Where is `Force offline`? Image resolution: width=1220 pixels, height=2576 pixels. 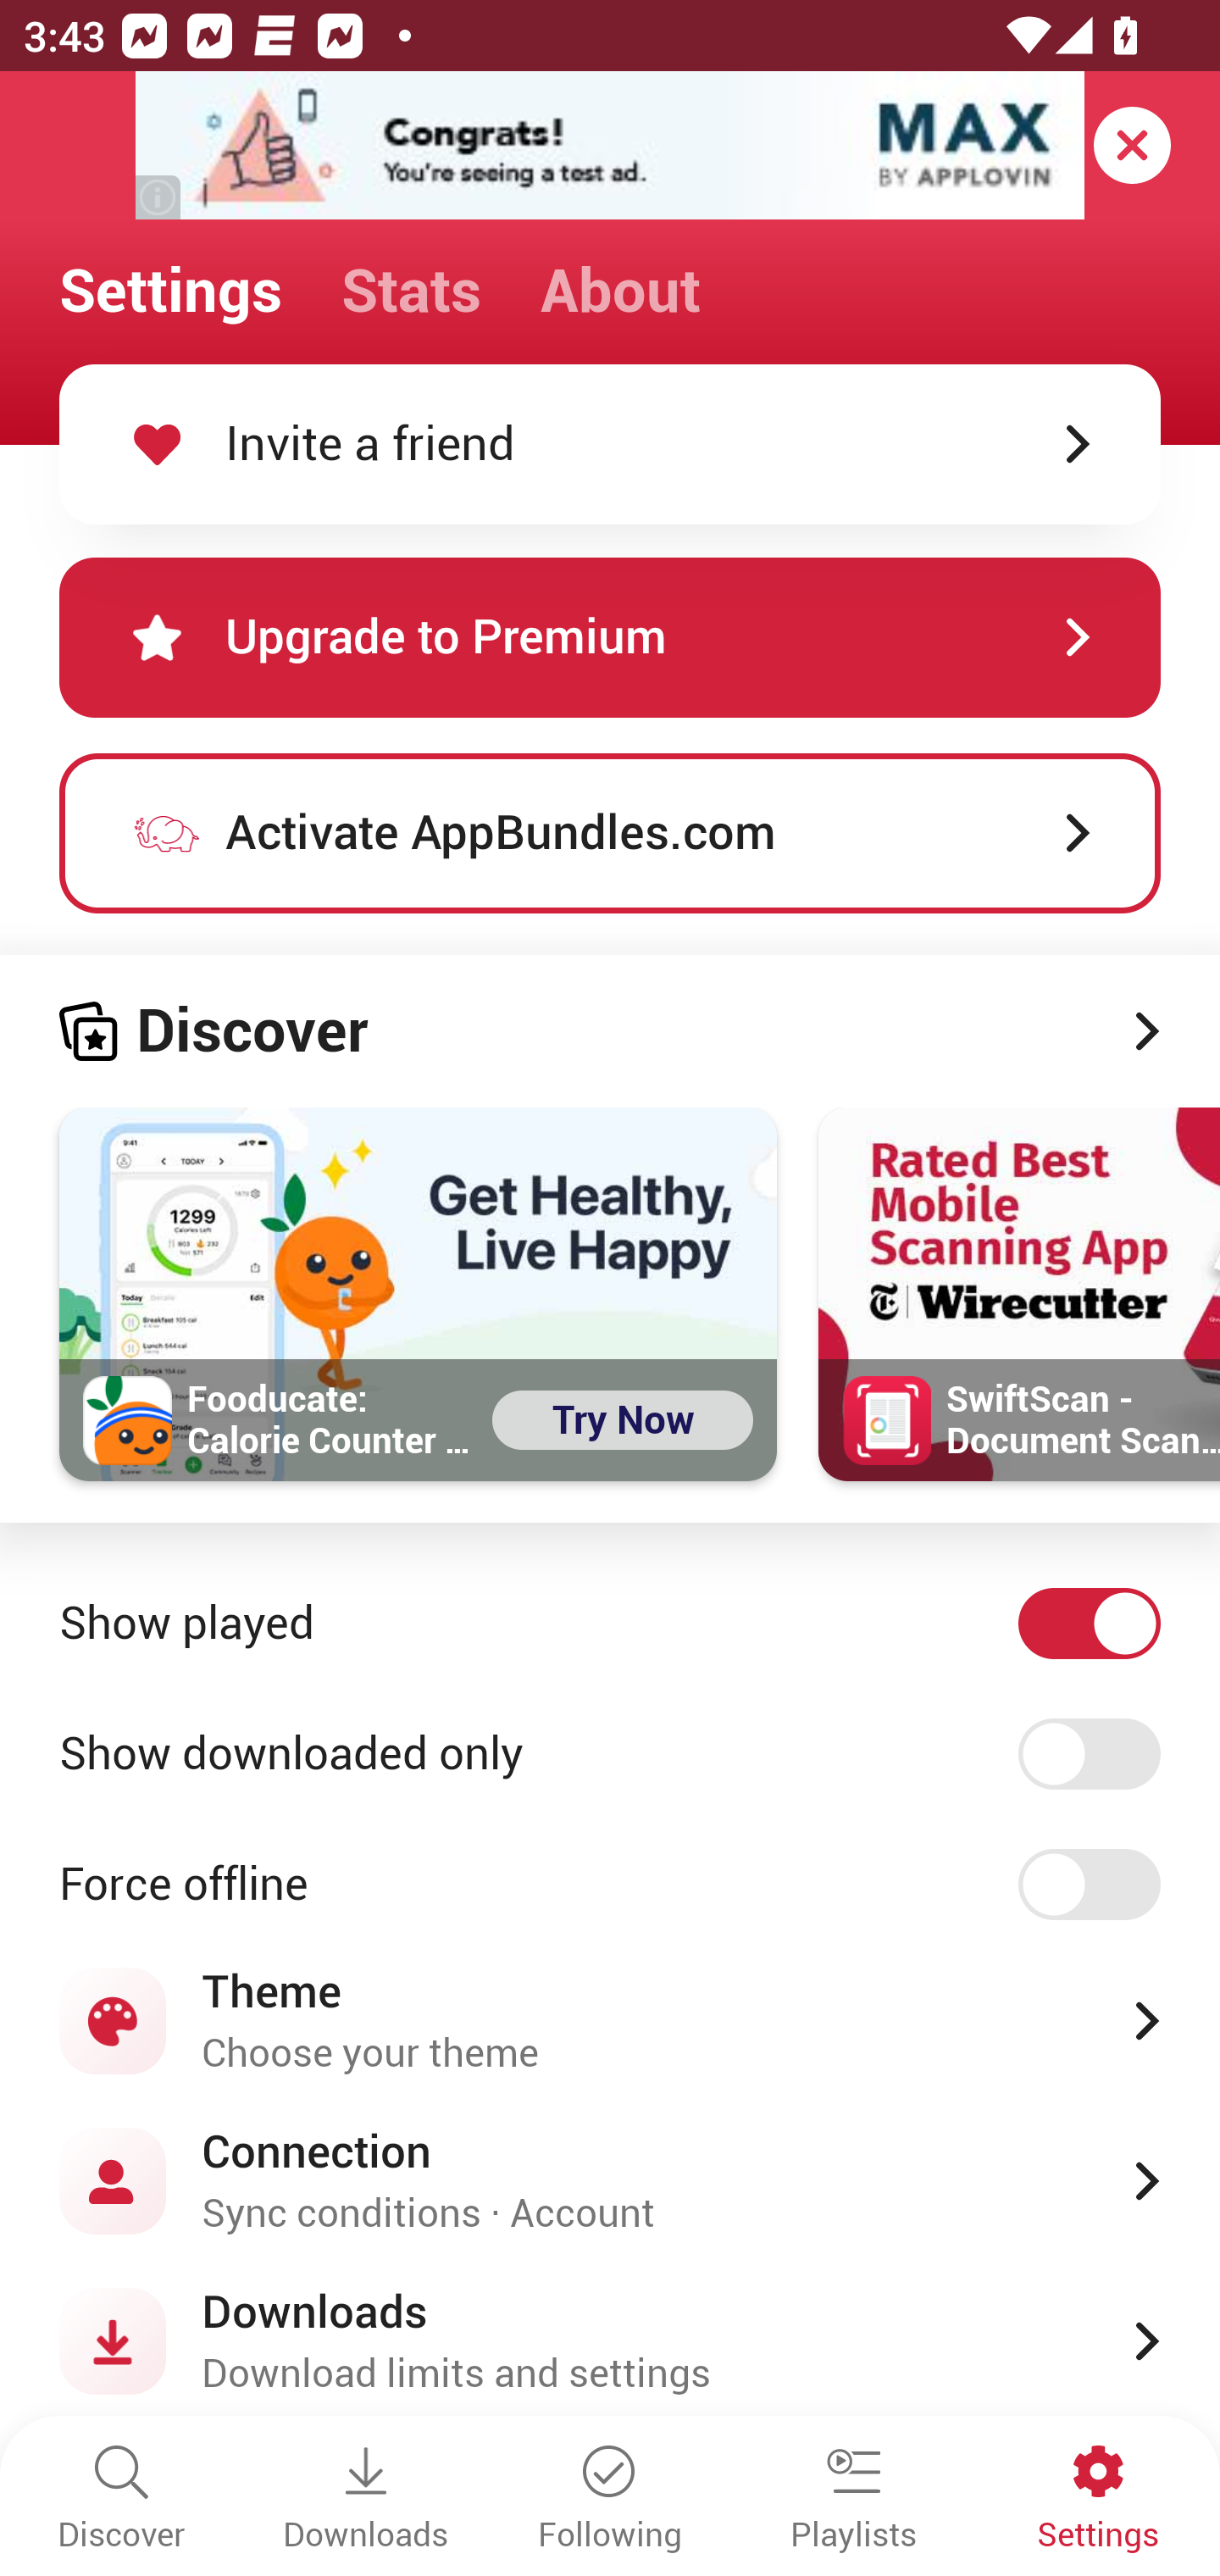 Force offline is located at coordinates (610, 1885).